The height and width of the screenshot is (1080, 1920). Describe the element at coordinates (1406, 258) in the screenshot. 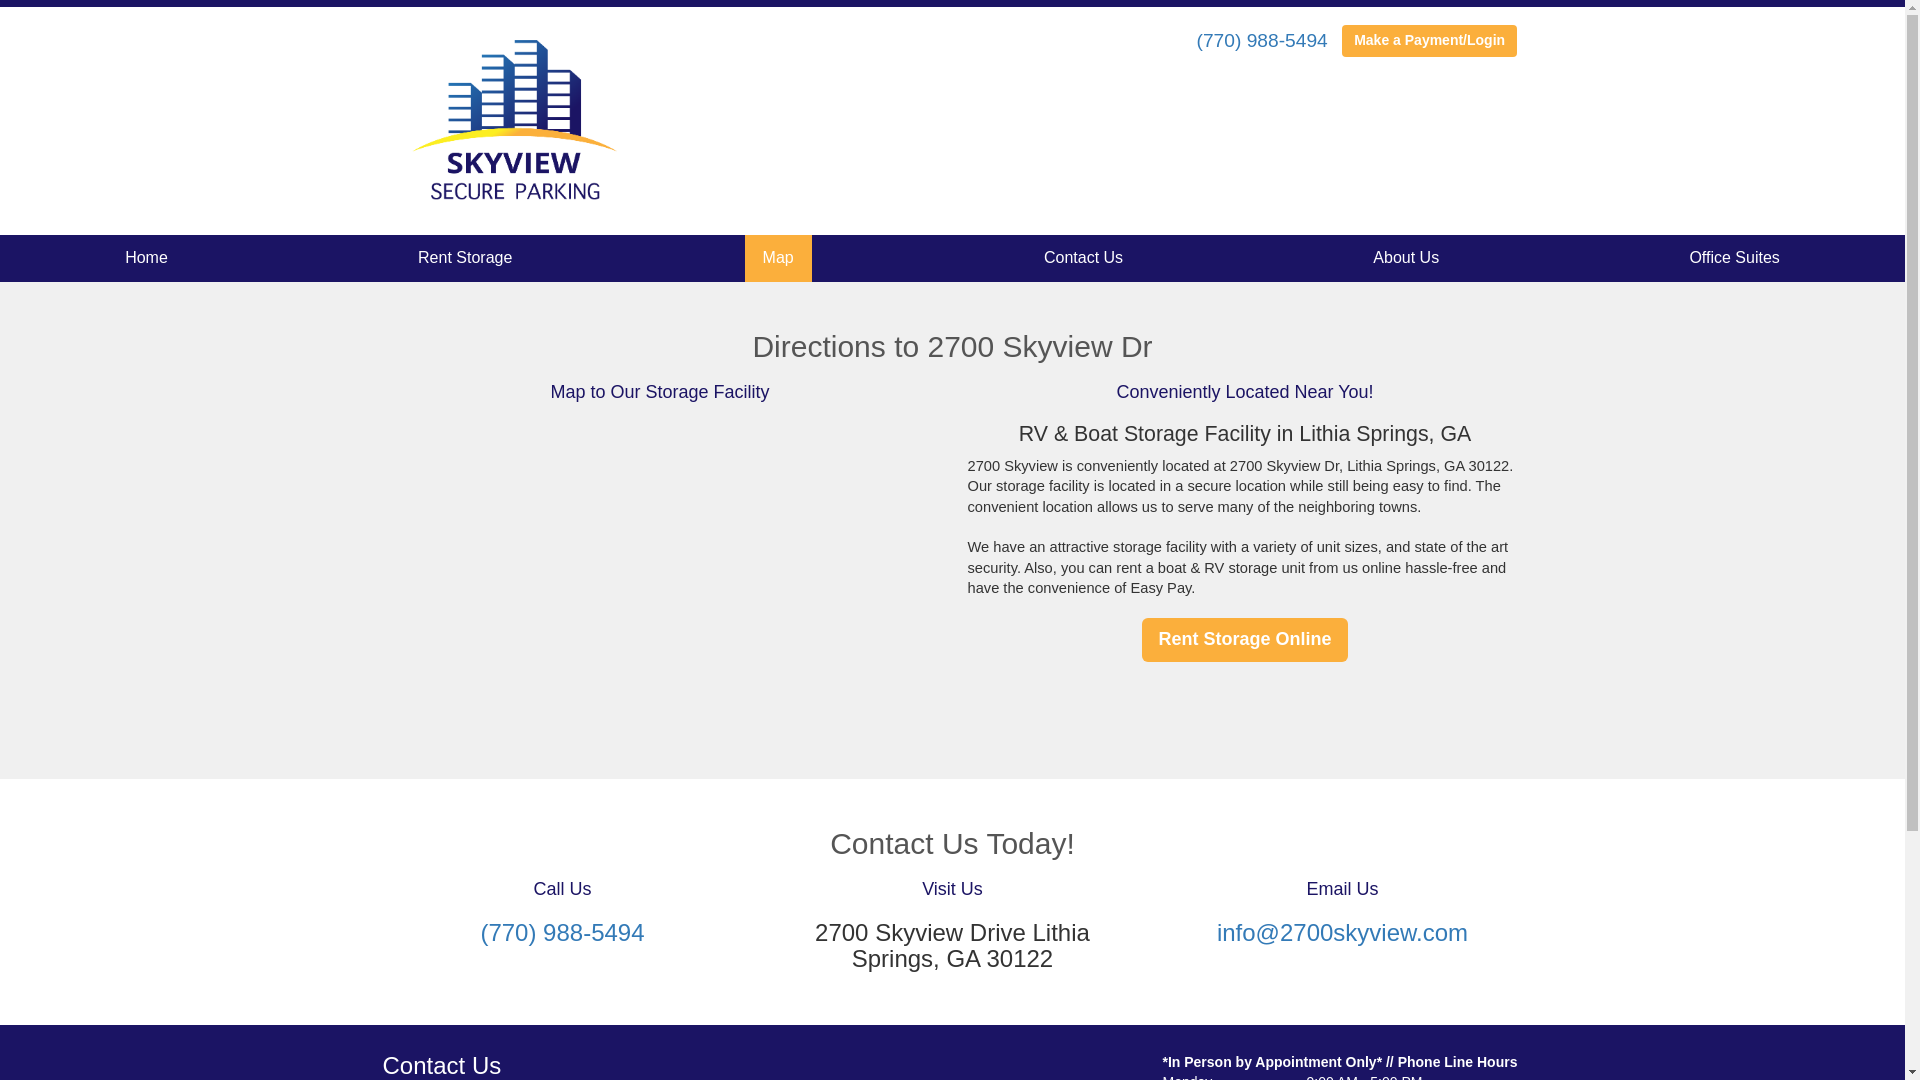

I see `About Us` at that location.